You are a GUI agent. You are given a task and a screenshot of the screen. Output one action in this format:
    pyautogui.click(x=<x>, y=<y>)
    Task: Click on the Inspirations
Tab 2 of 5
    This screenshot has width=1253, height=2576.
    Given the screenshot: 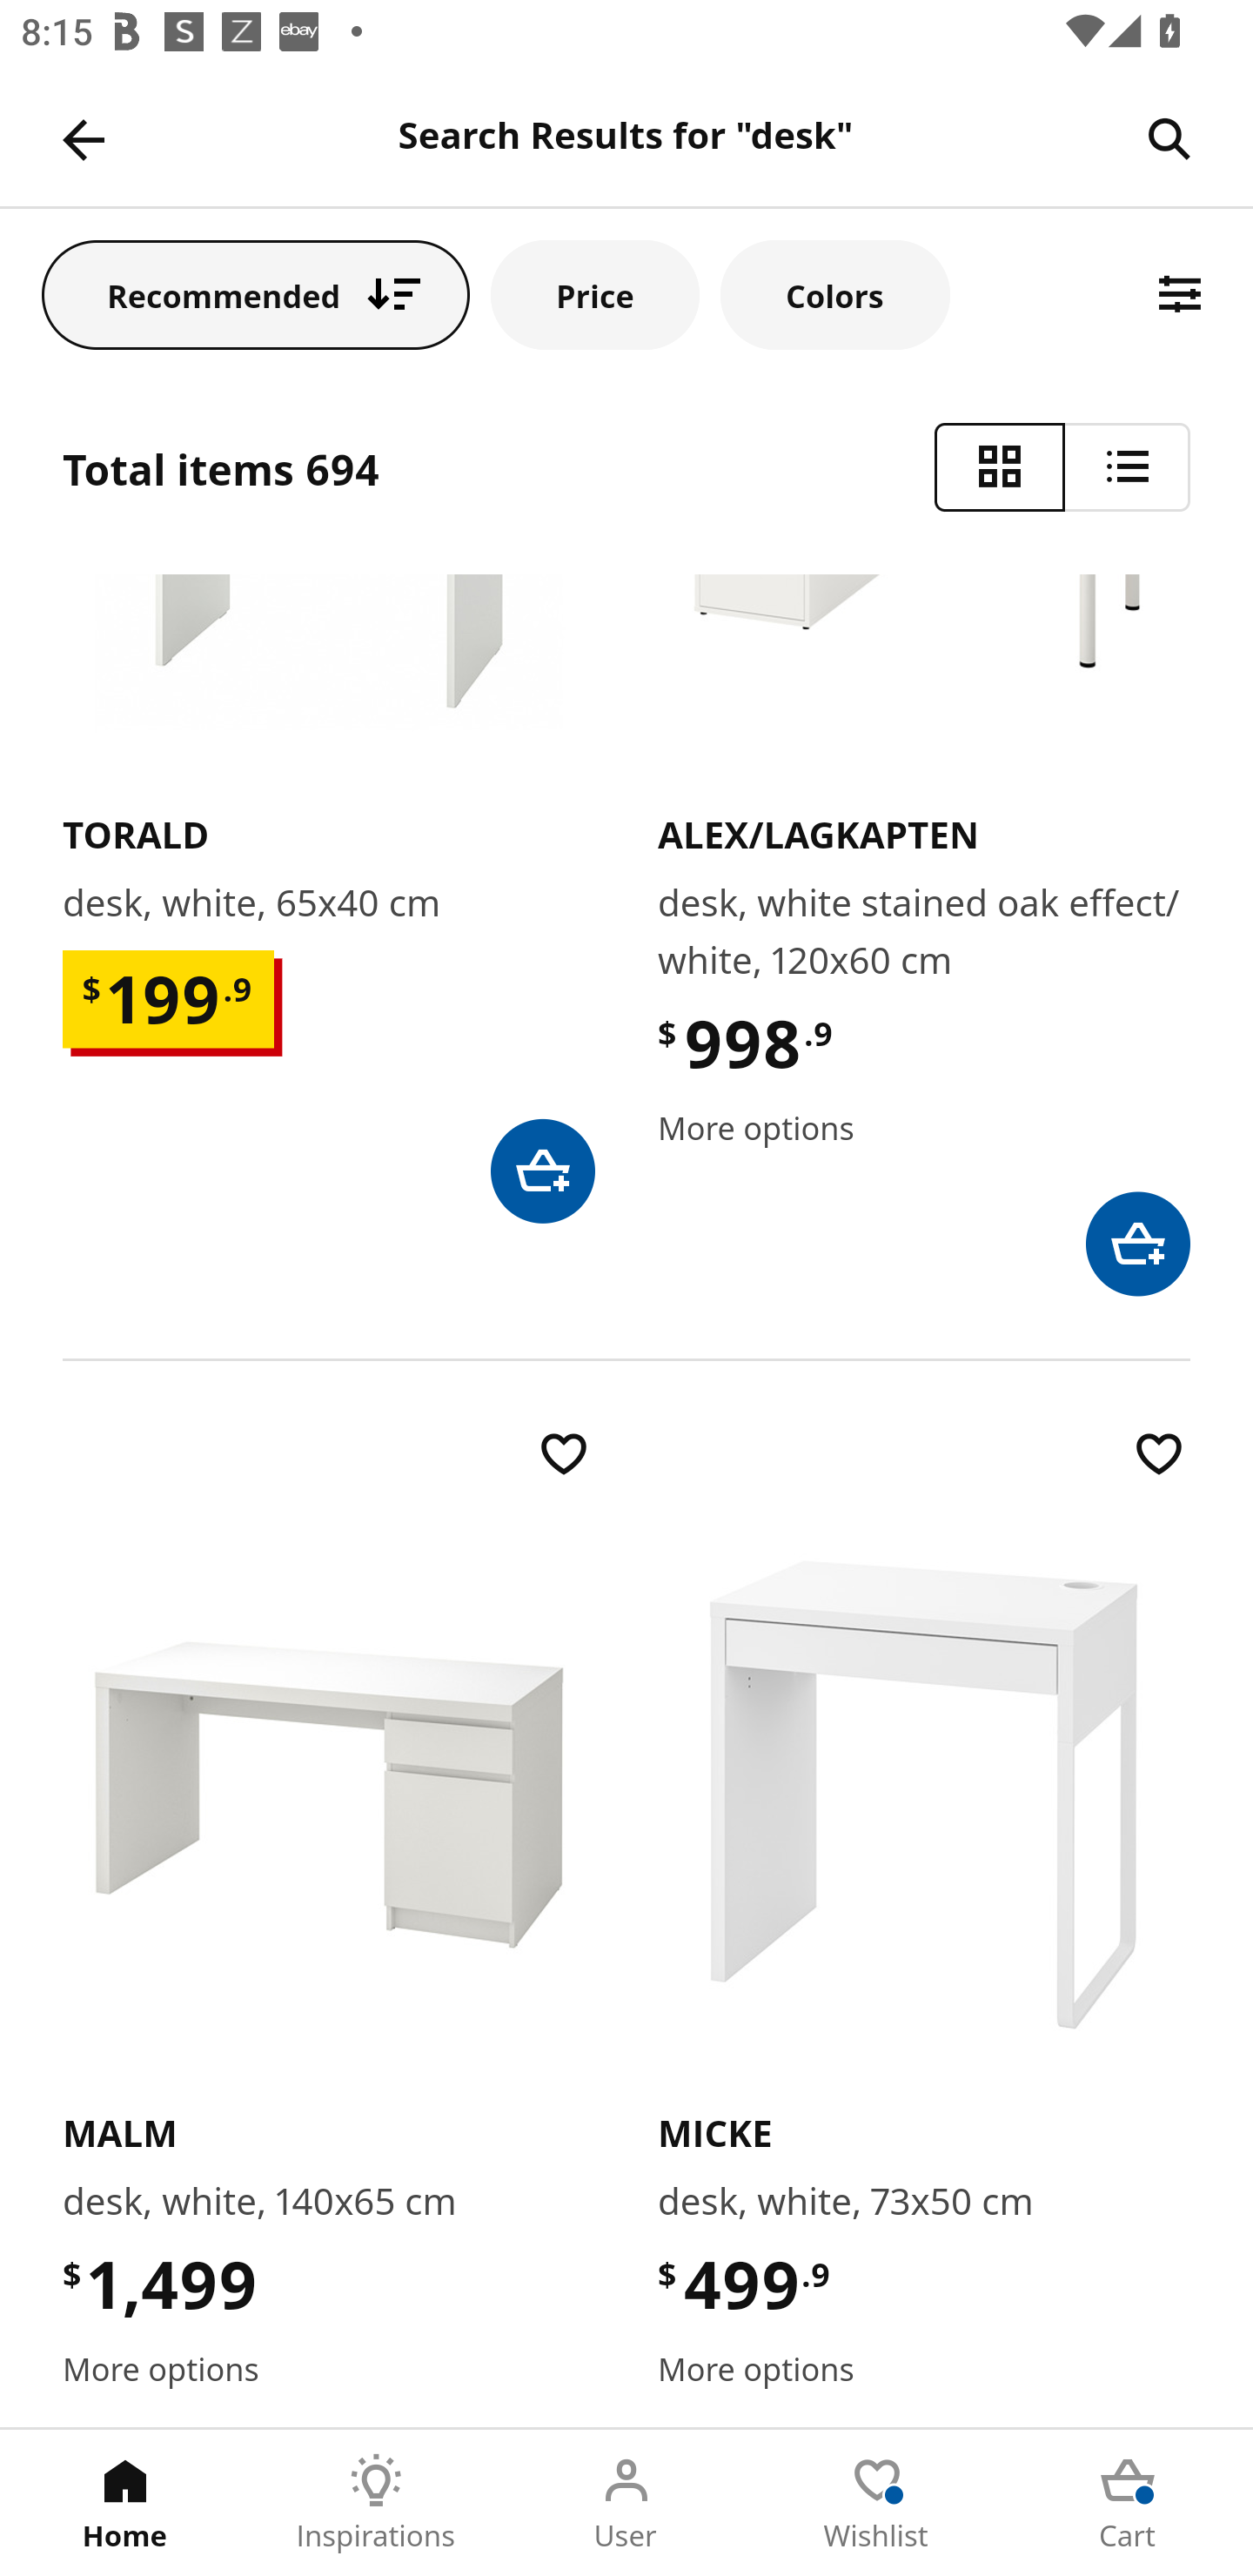 What is the action you would take?
    pyautogui.click(x=376, y=2503)
    